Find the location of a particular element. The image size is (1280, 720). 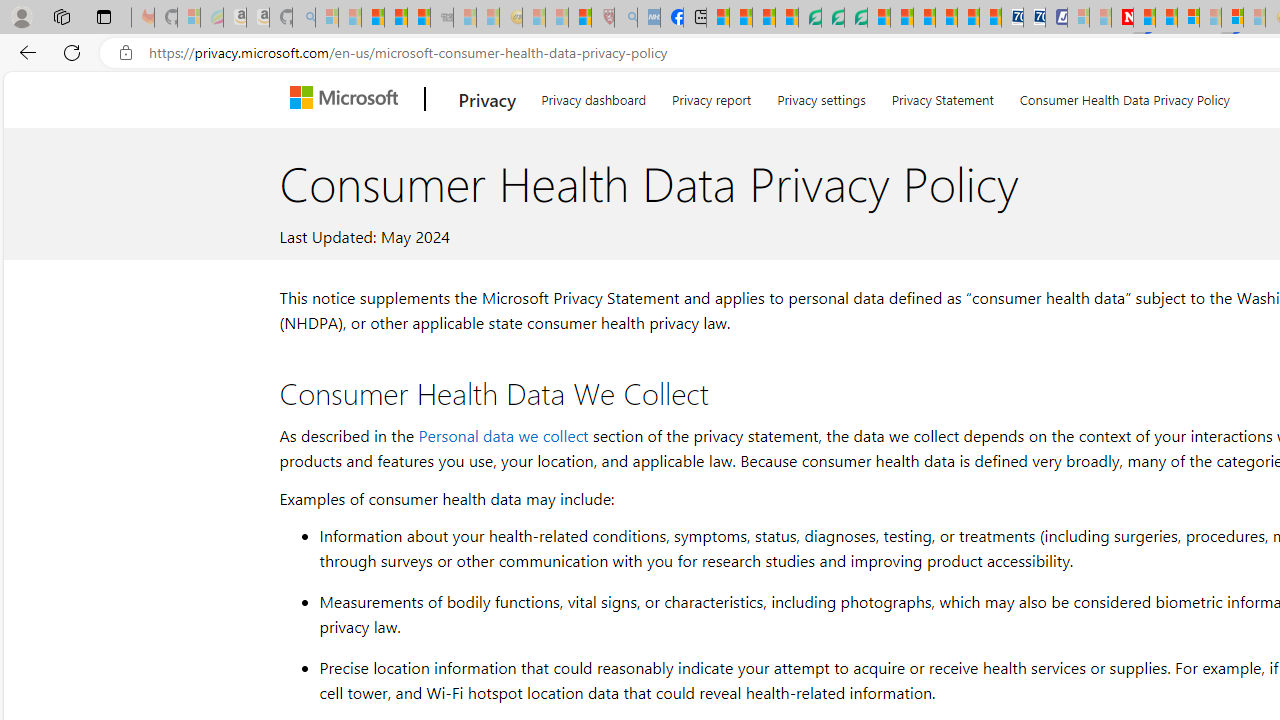

Terms of Use Agreement is located at coordinates (832, 18).